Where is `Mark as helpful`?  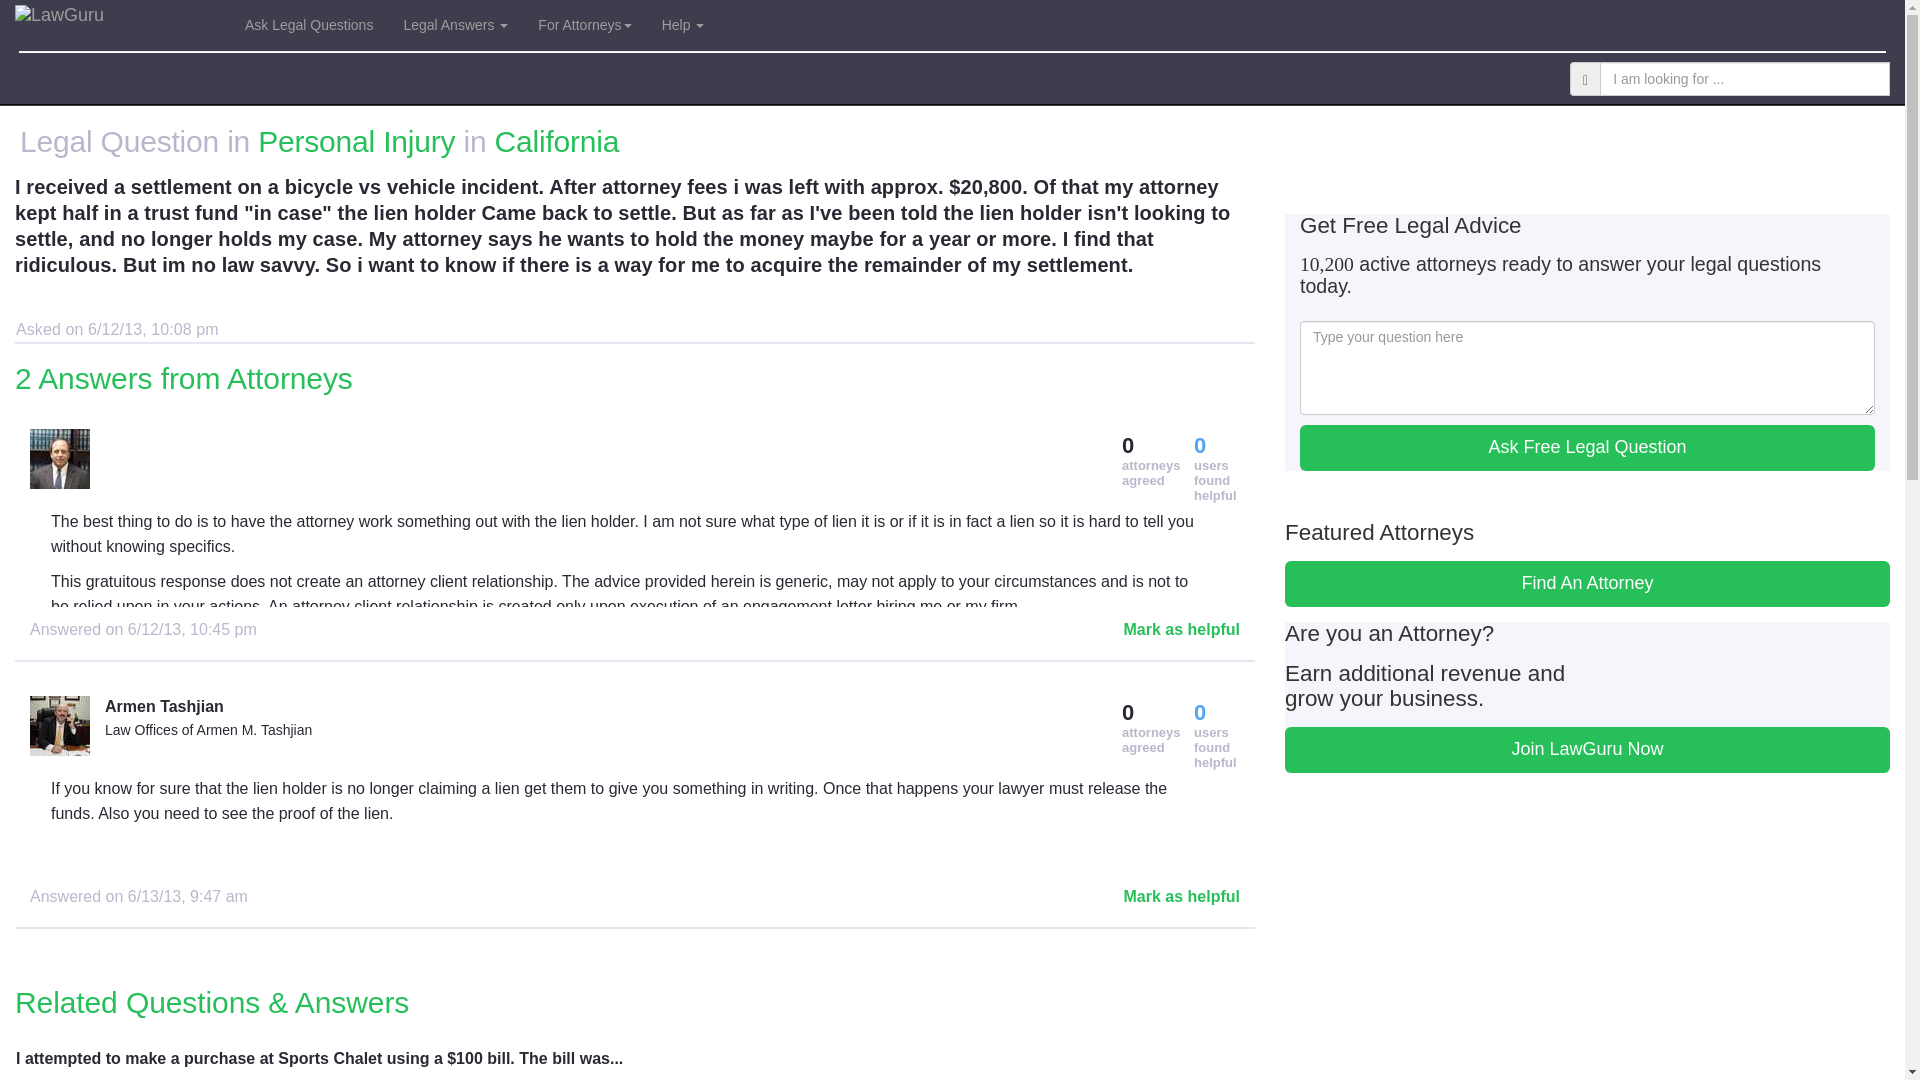
Mark as helpful is located at coordinates (1182, 896).